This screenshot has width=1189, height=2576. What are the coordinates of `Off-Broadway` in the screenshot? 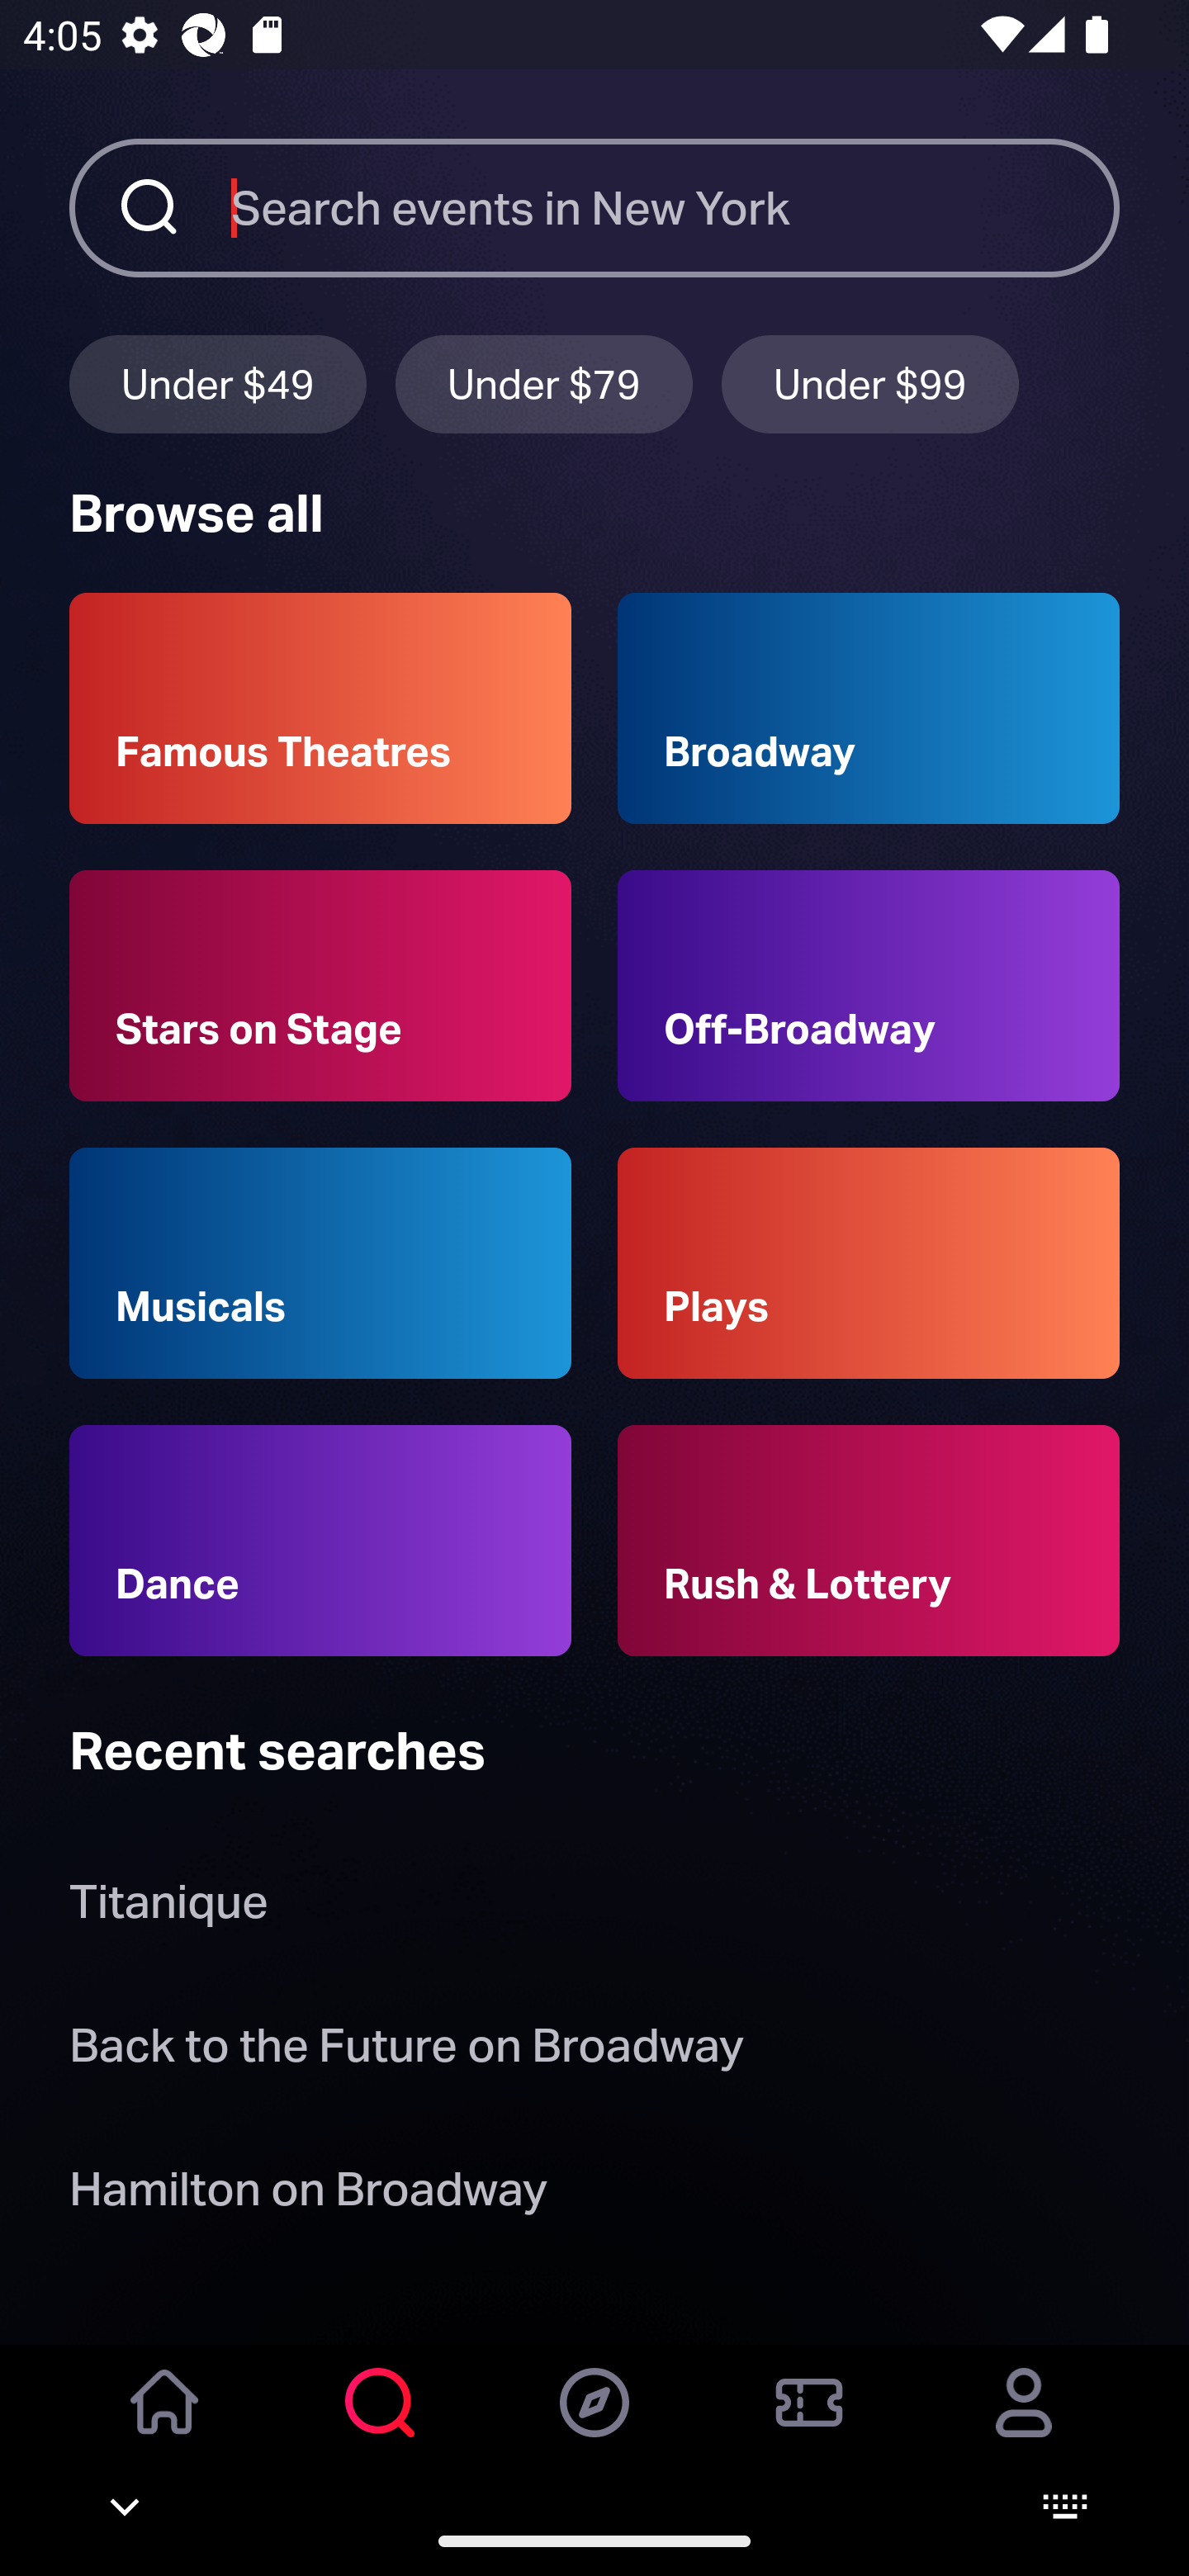 It's located at (869, 986).